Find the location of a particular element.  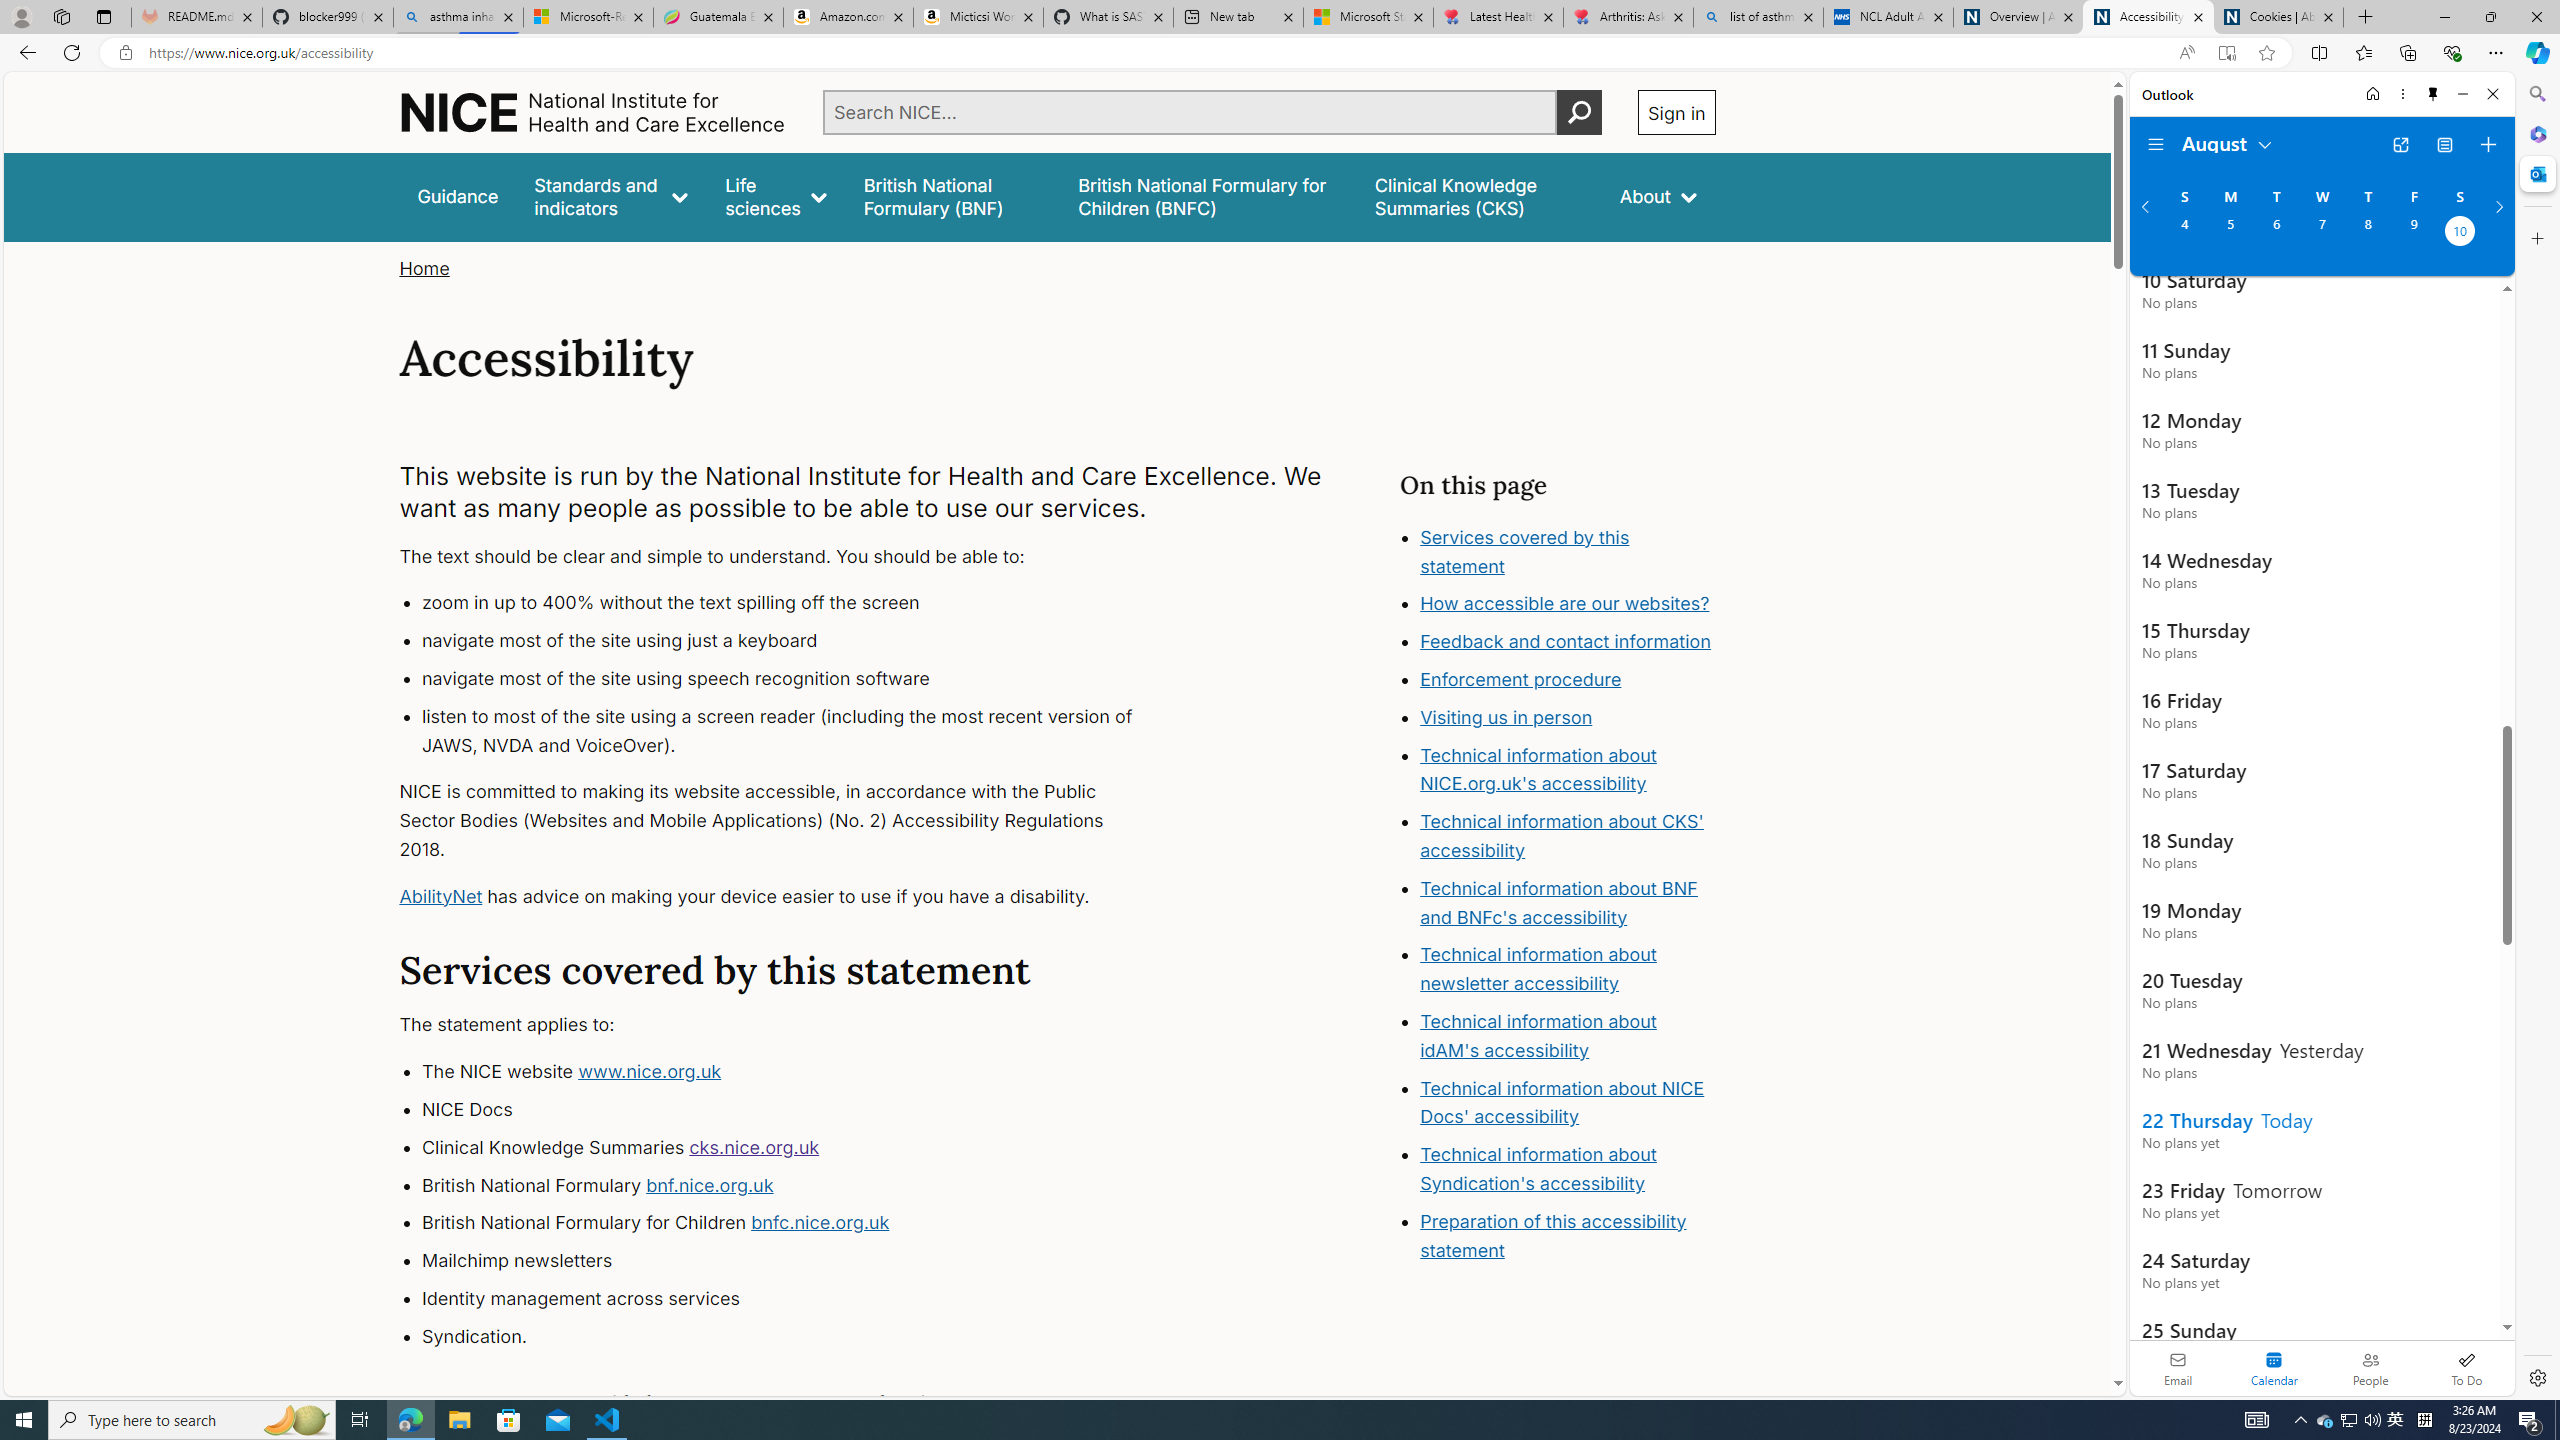

British National Formulary bnf.nice.org.uk is located at coordinates (796, 1185).